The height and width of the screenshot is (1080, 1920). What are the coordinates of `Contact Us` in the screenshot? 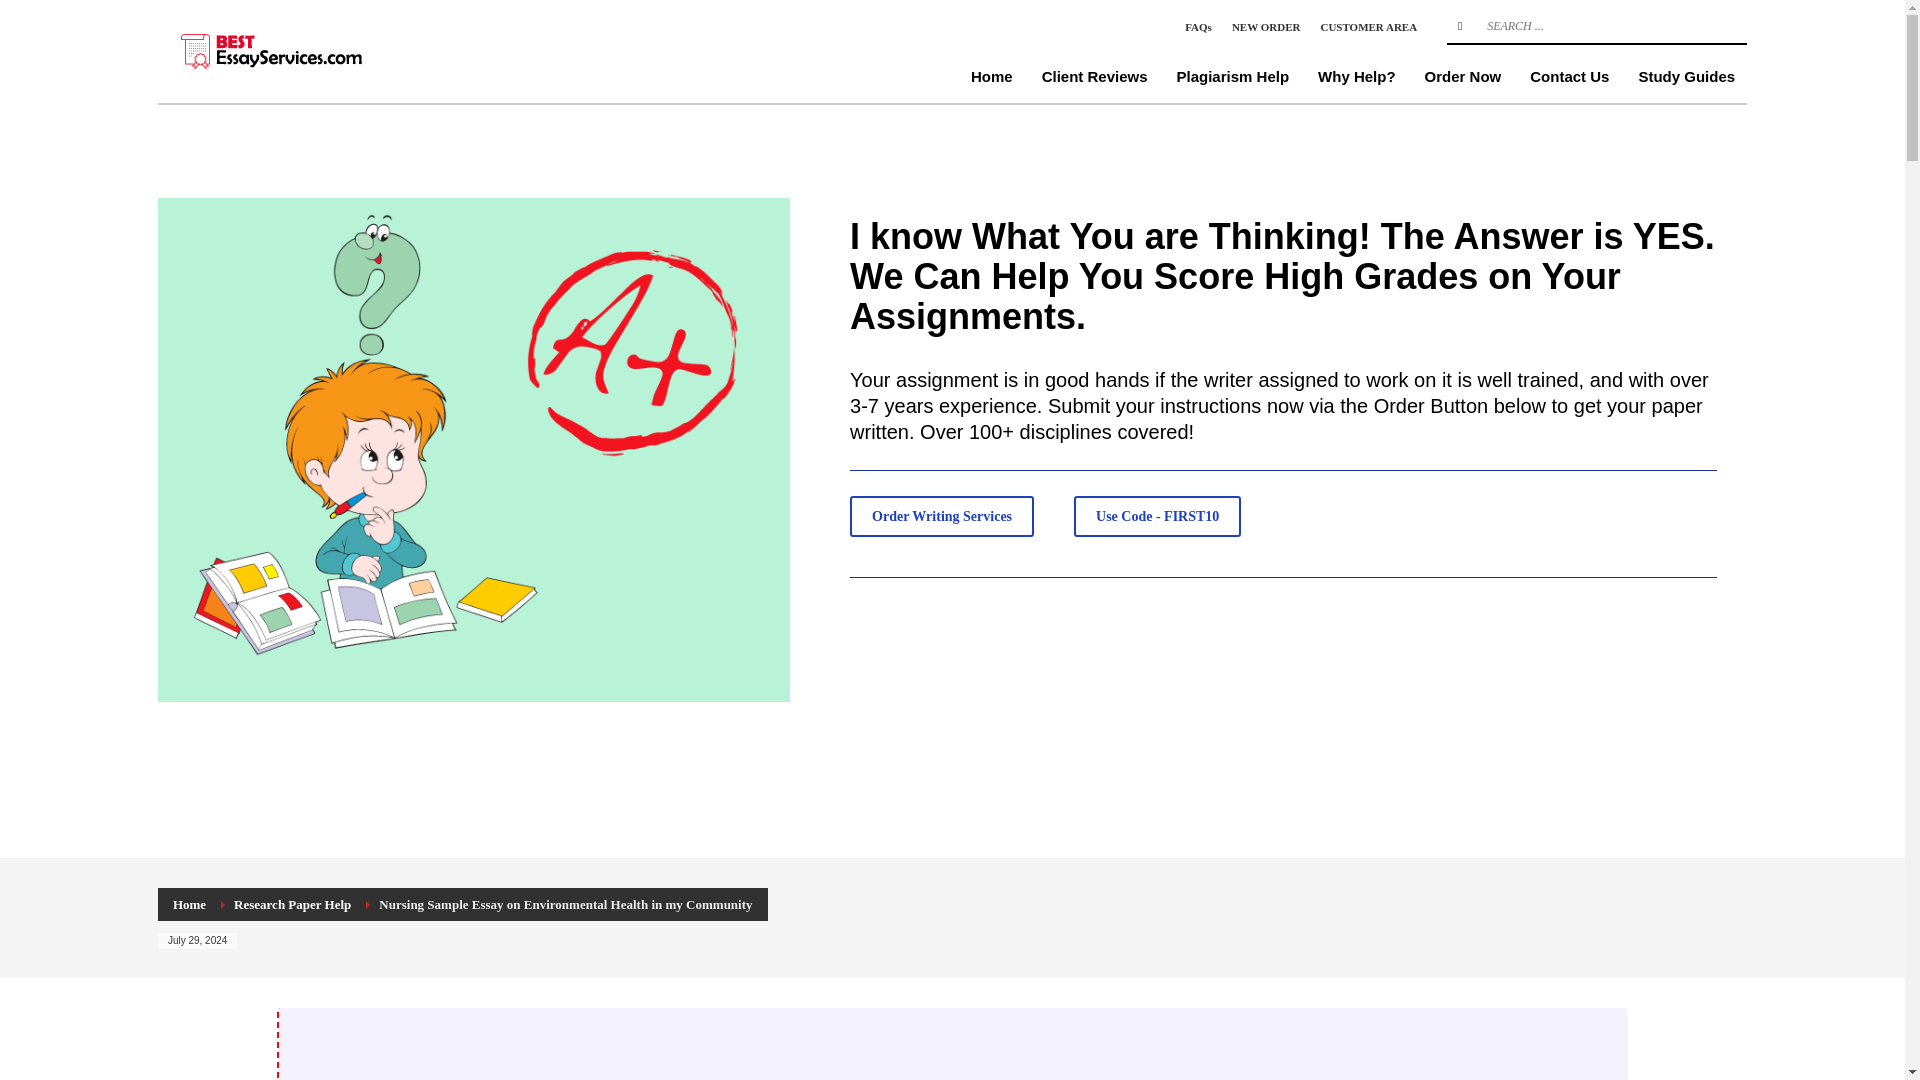 It's located at (1569, 76).